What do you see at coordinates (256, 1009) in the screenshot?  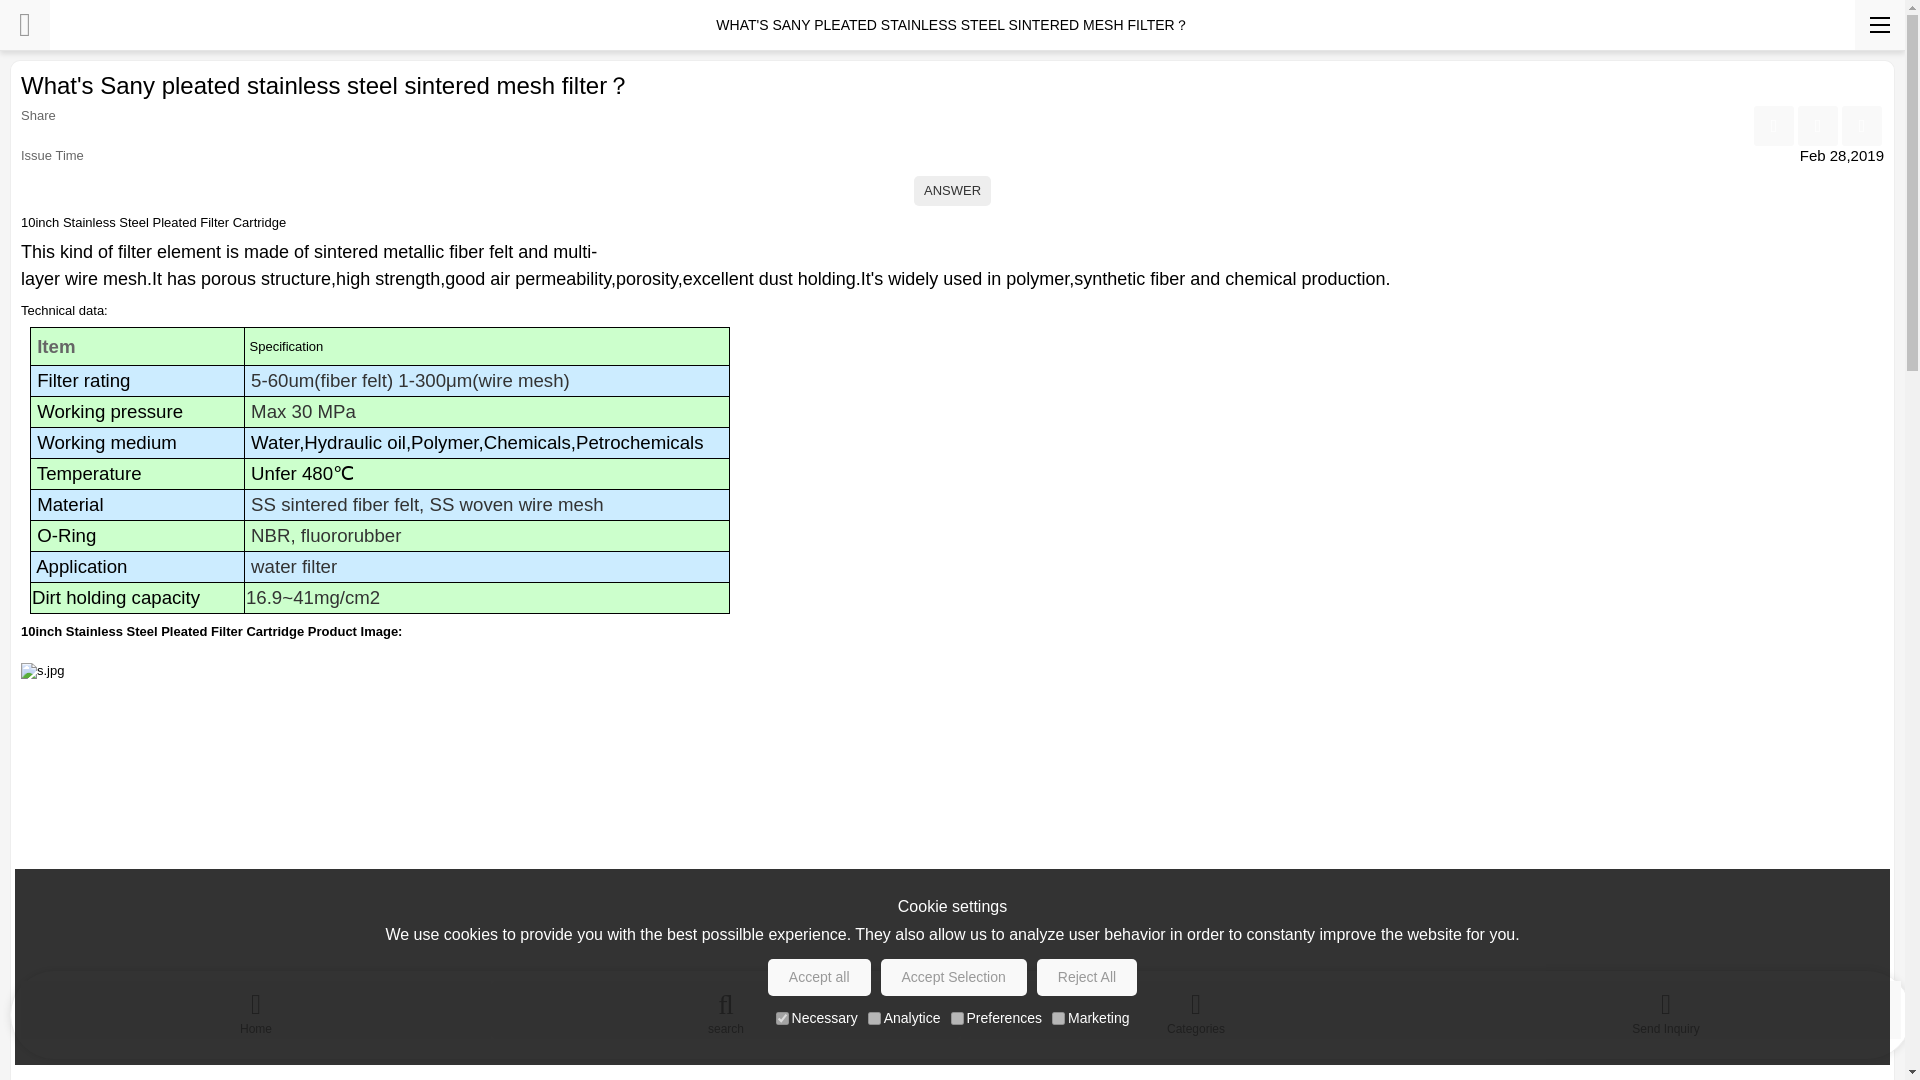 I see `Home` at bounding box center [256, 1009].